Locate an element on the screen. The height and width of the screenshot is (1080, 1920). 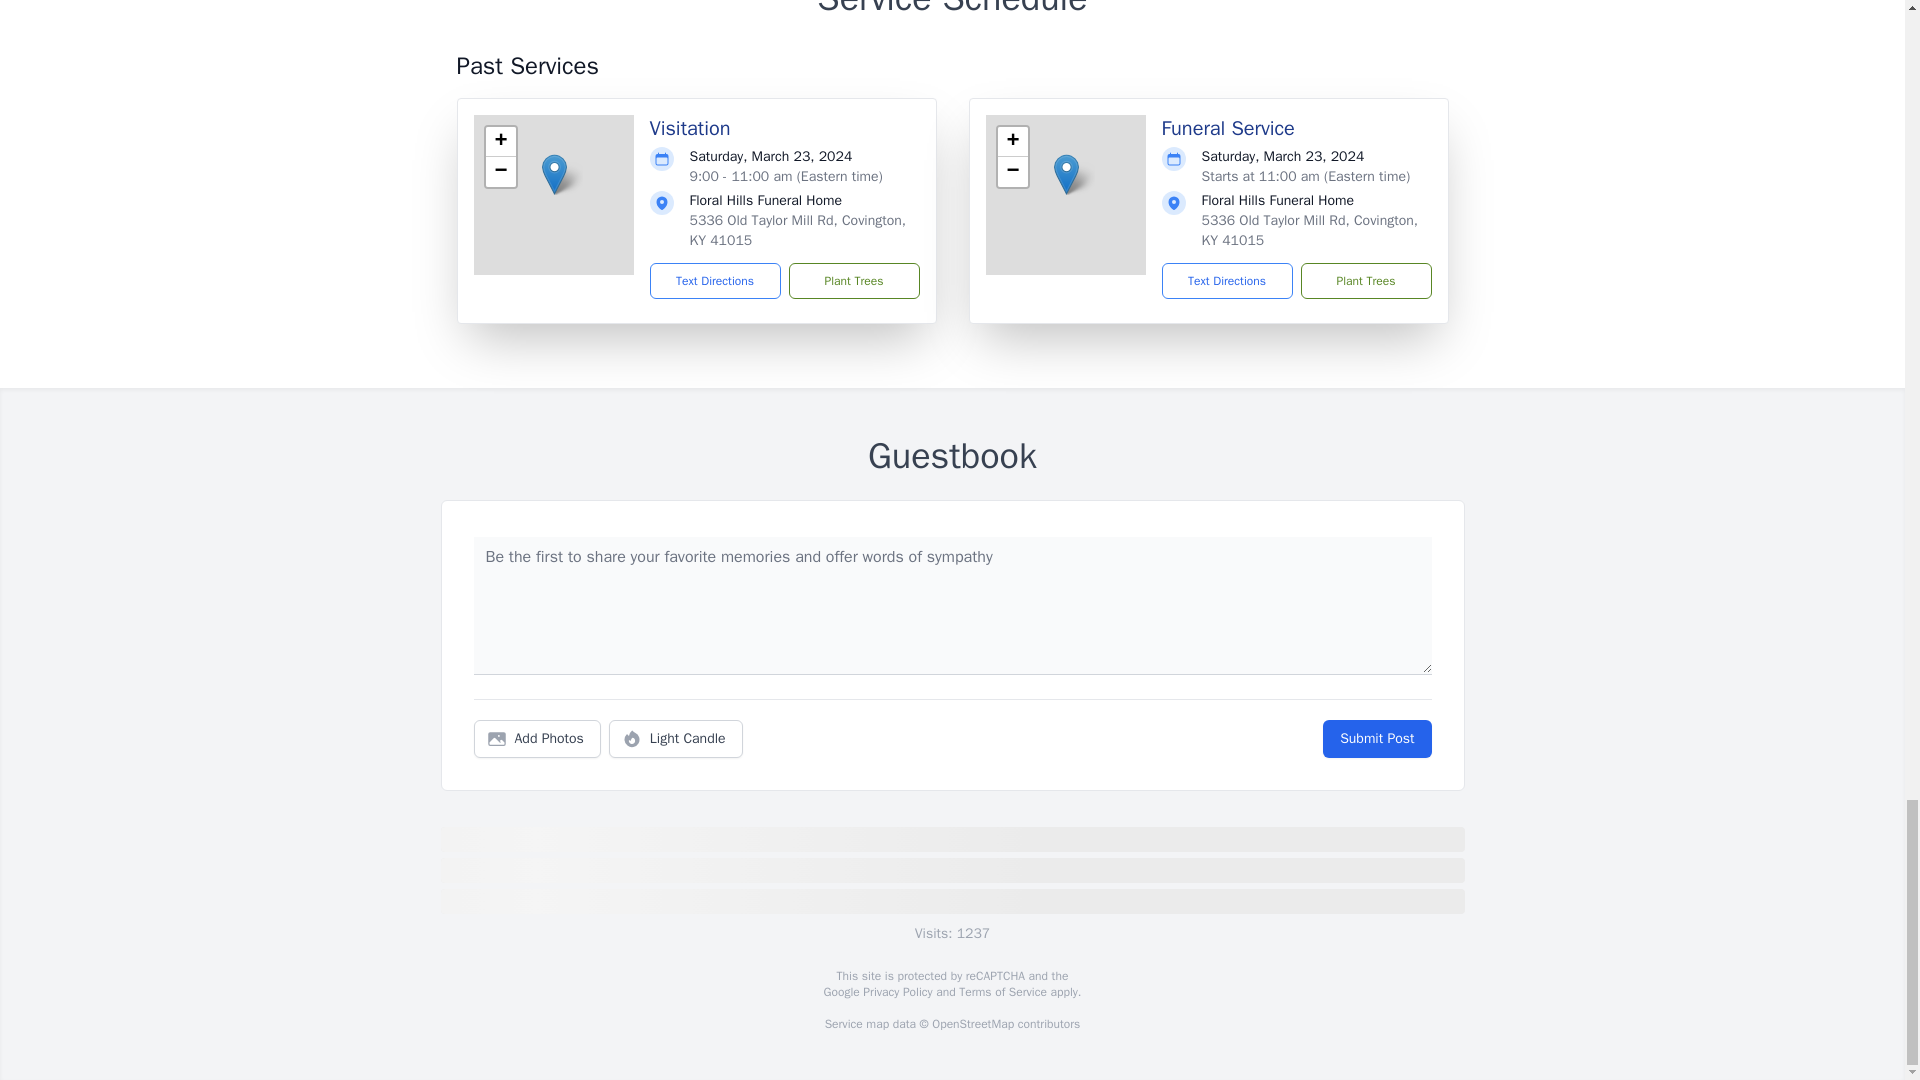
Zoom in is located at coordinates (500, 142).